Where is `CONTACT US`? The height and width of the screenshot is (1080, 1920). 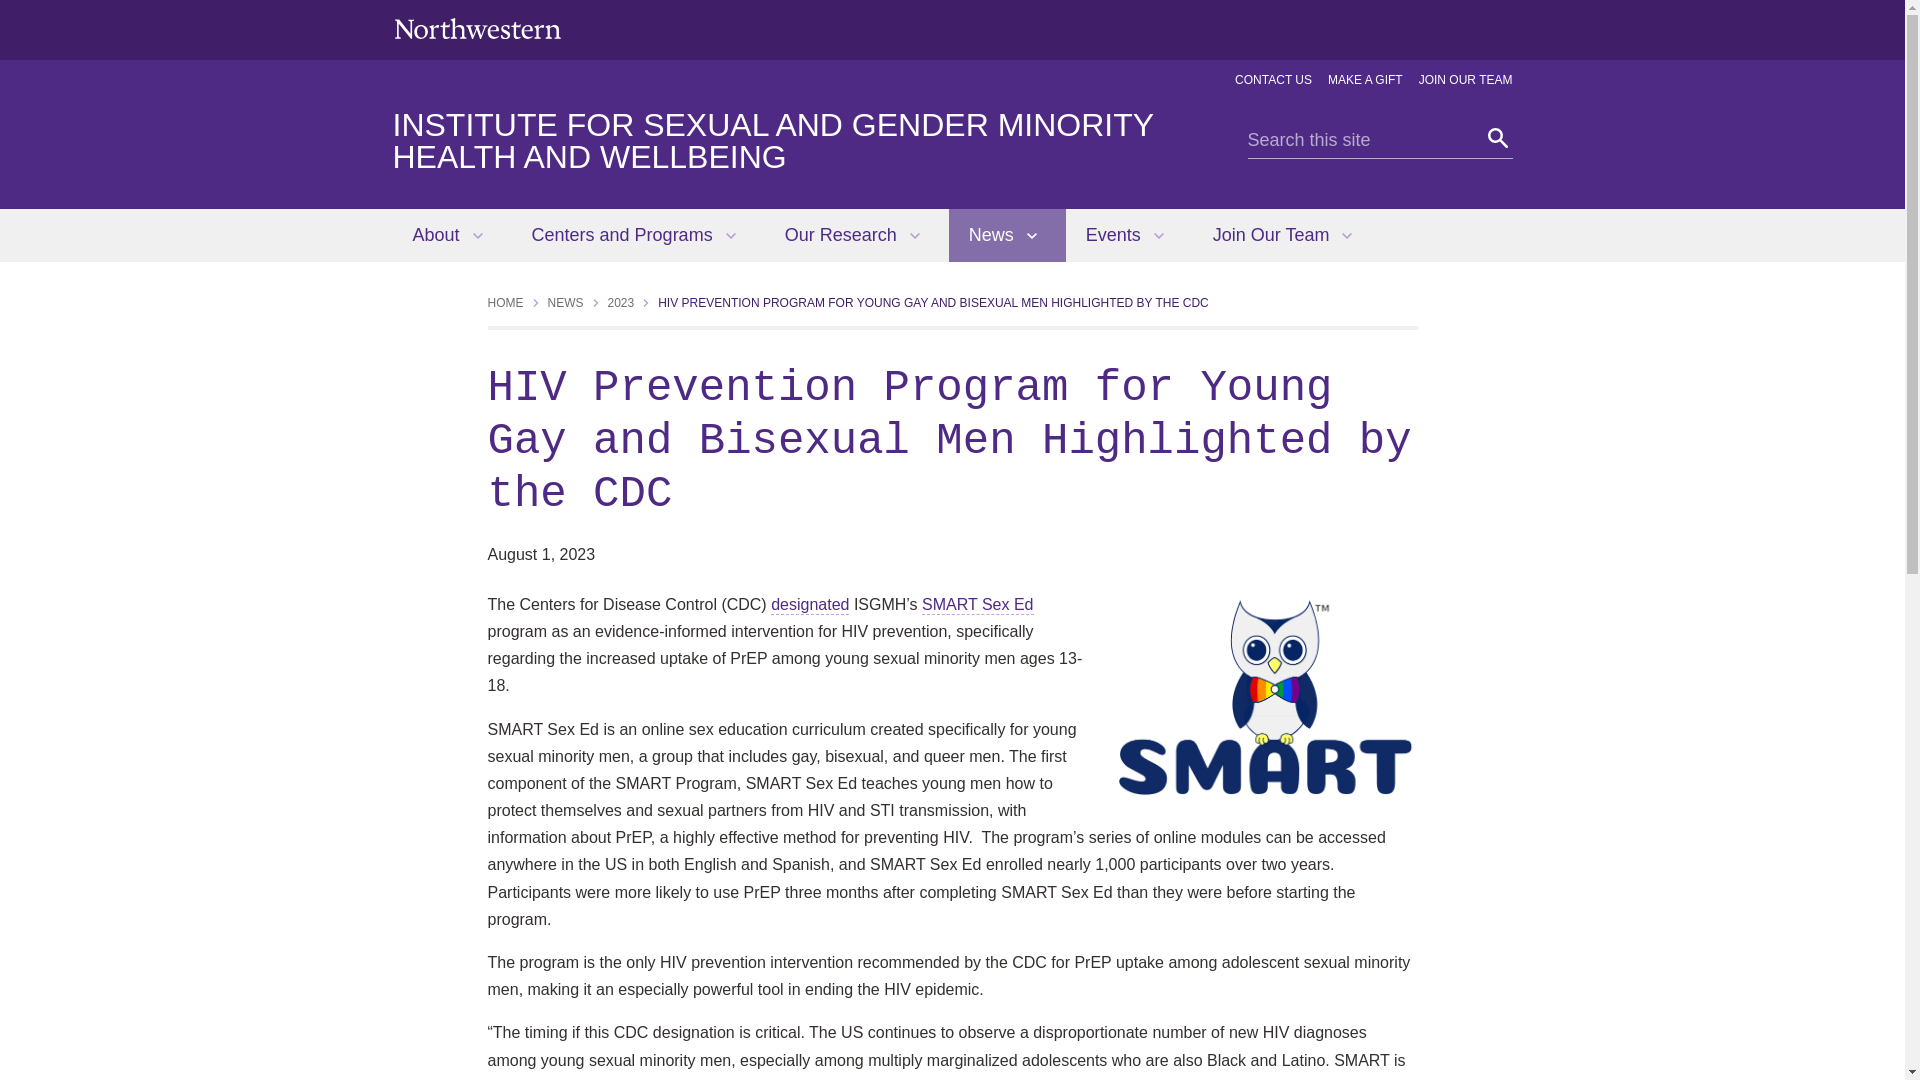
CONTACT US is located at coordinates (1272, 80).